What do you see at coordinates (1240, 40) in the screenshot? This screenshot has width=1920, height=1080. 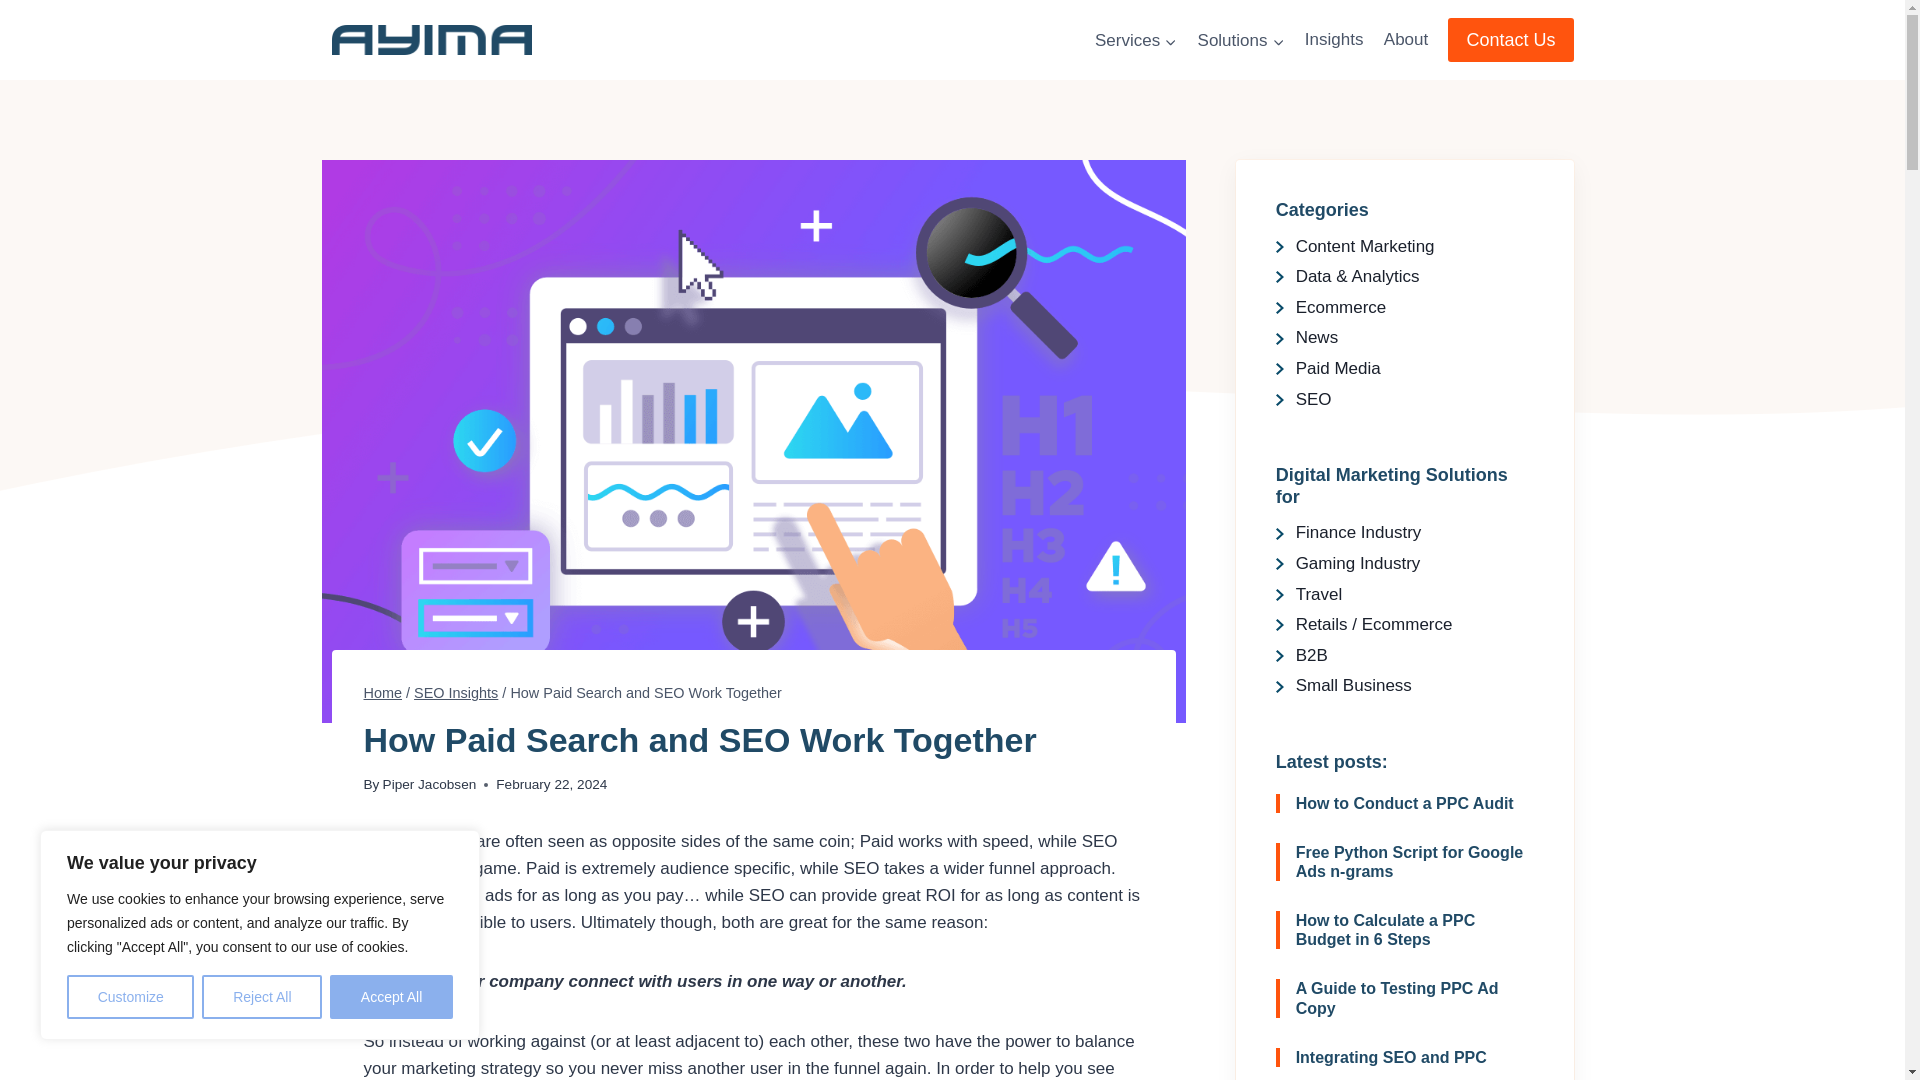 I see `Solutions` at bounding box center [1240, 40].